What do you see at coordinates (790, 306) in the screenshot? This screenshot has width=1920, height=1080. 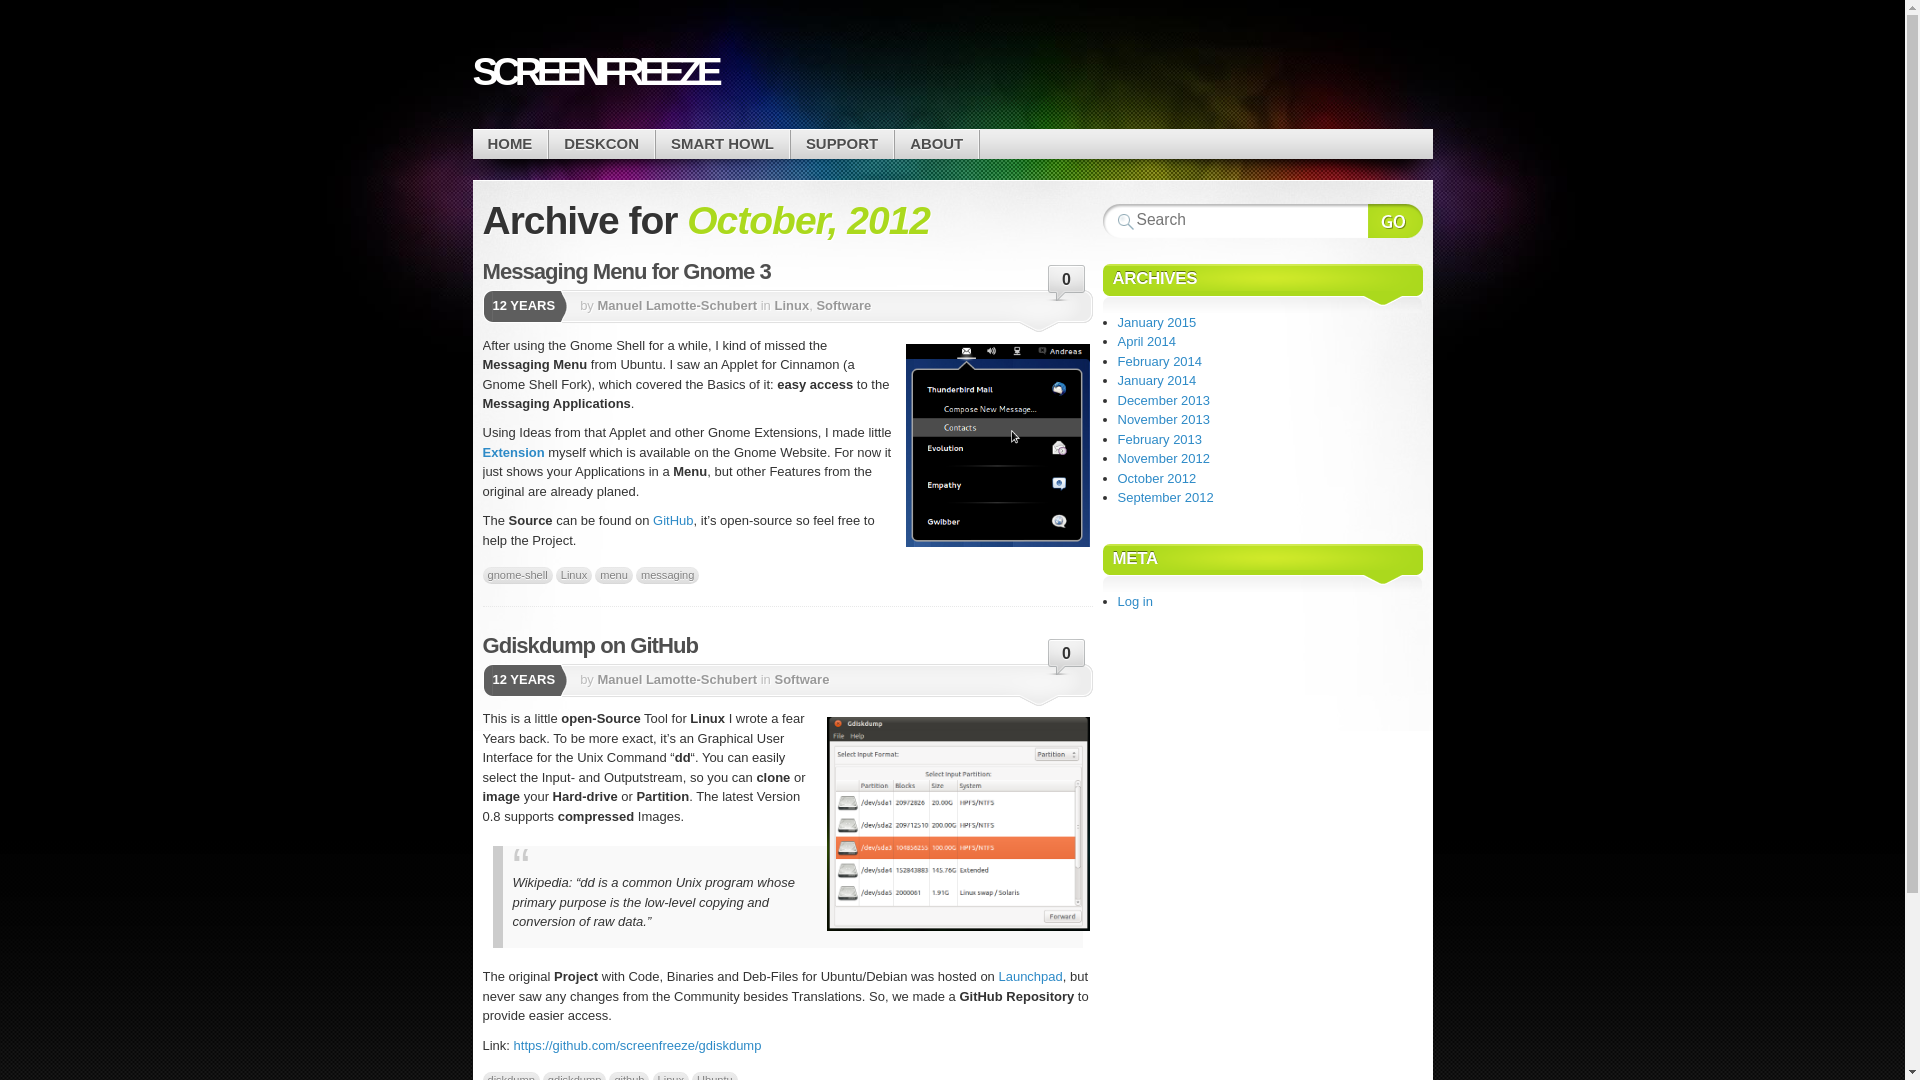 I see `Linux` at bounding box center [790, 306].